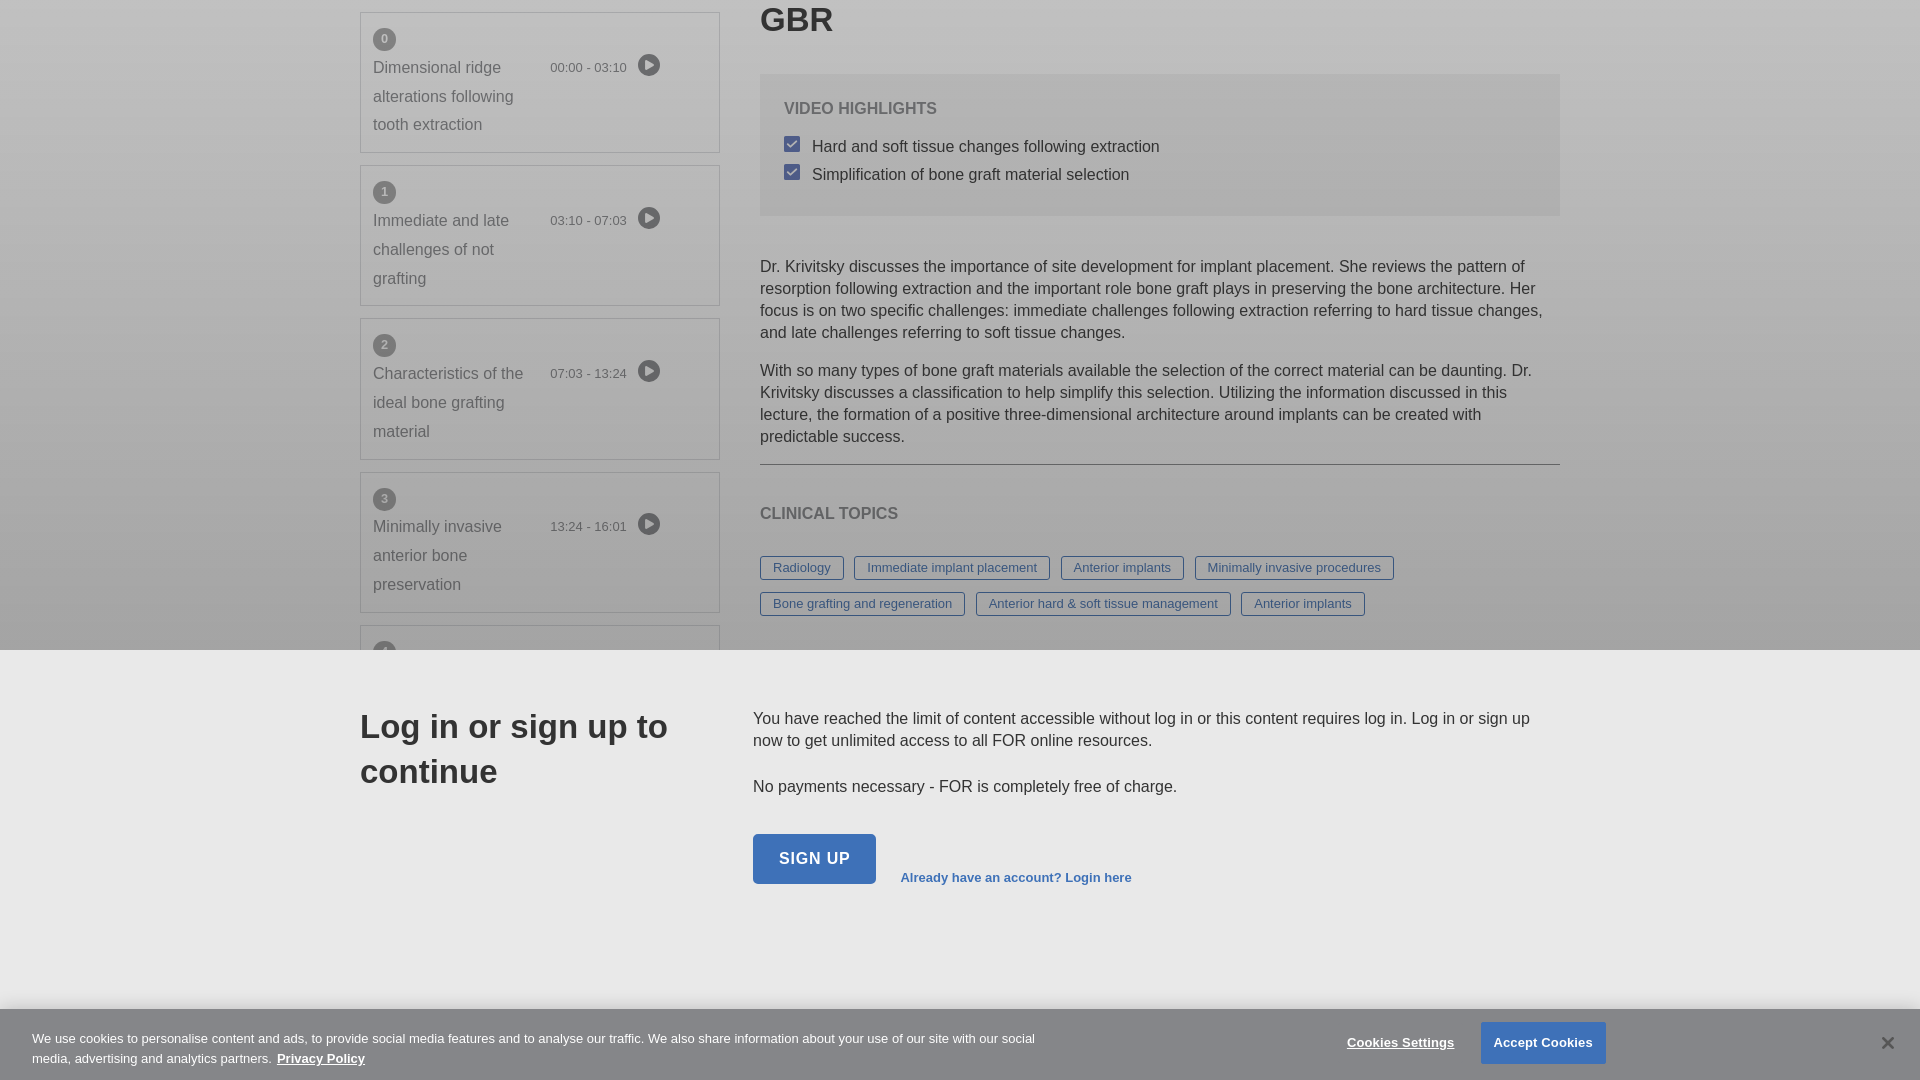  Describe the element at coordinates (846, 952) in the screenshot. I see `icon-account` at that location.